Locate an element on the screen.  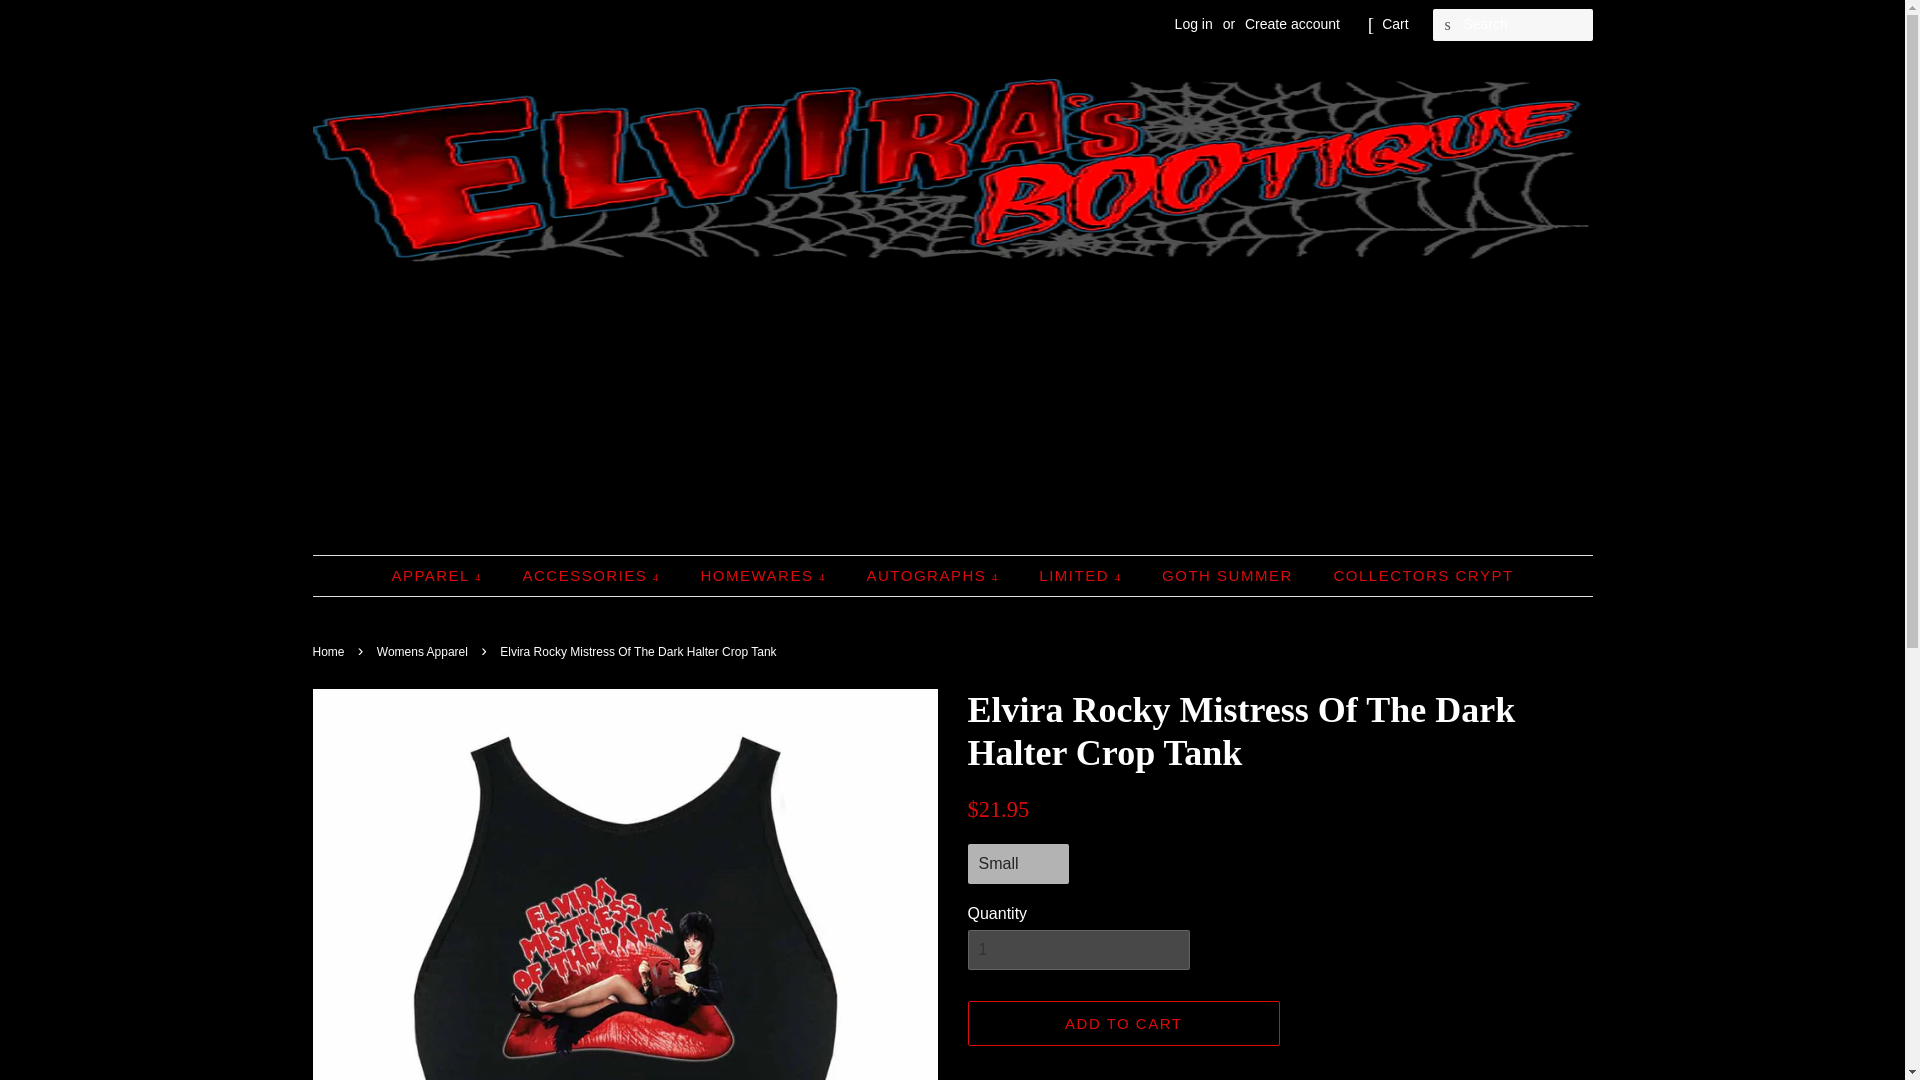
SEARCH is located at coordinates (1448, 25).